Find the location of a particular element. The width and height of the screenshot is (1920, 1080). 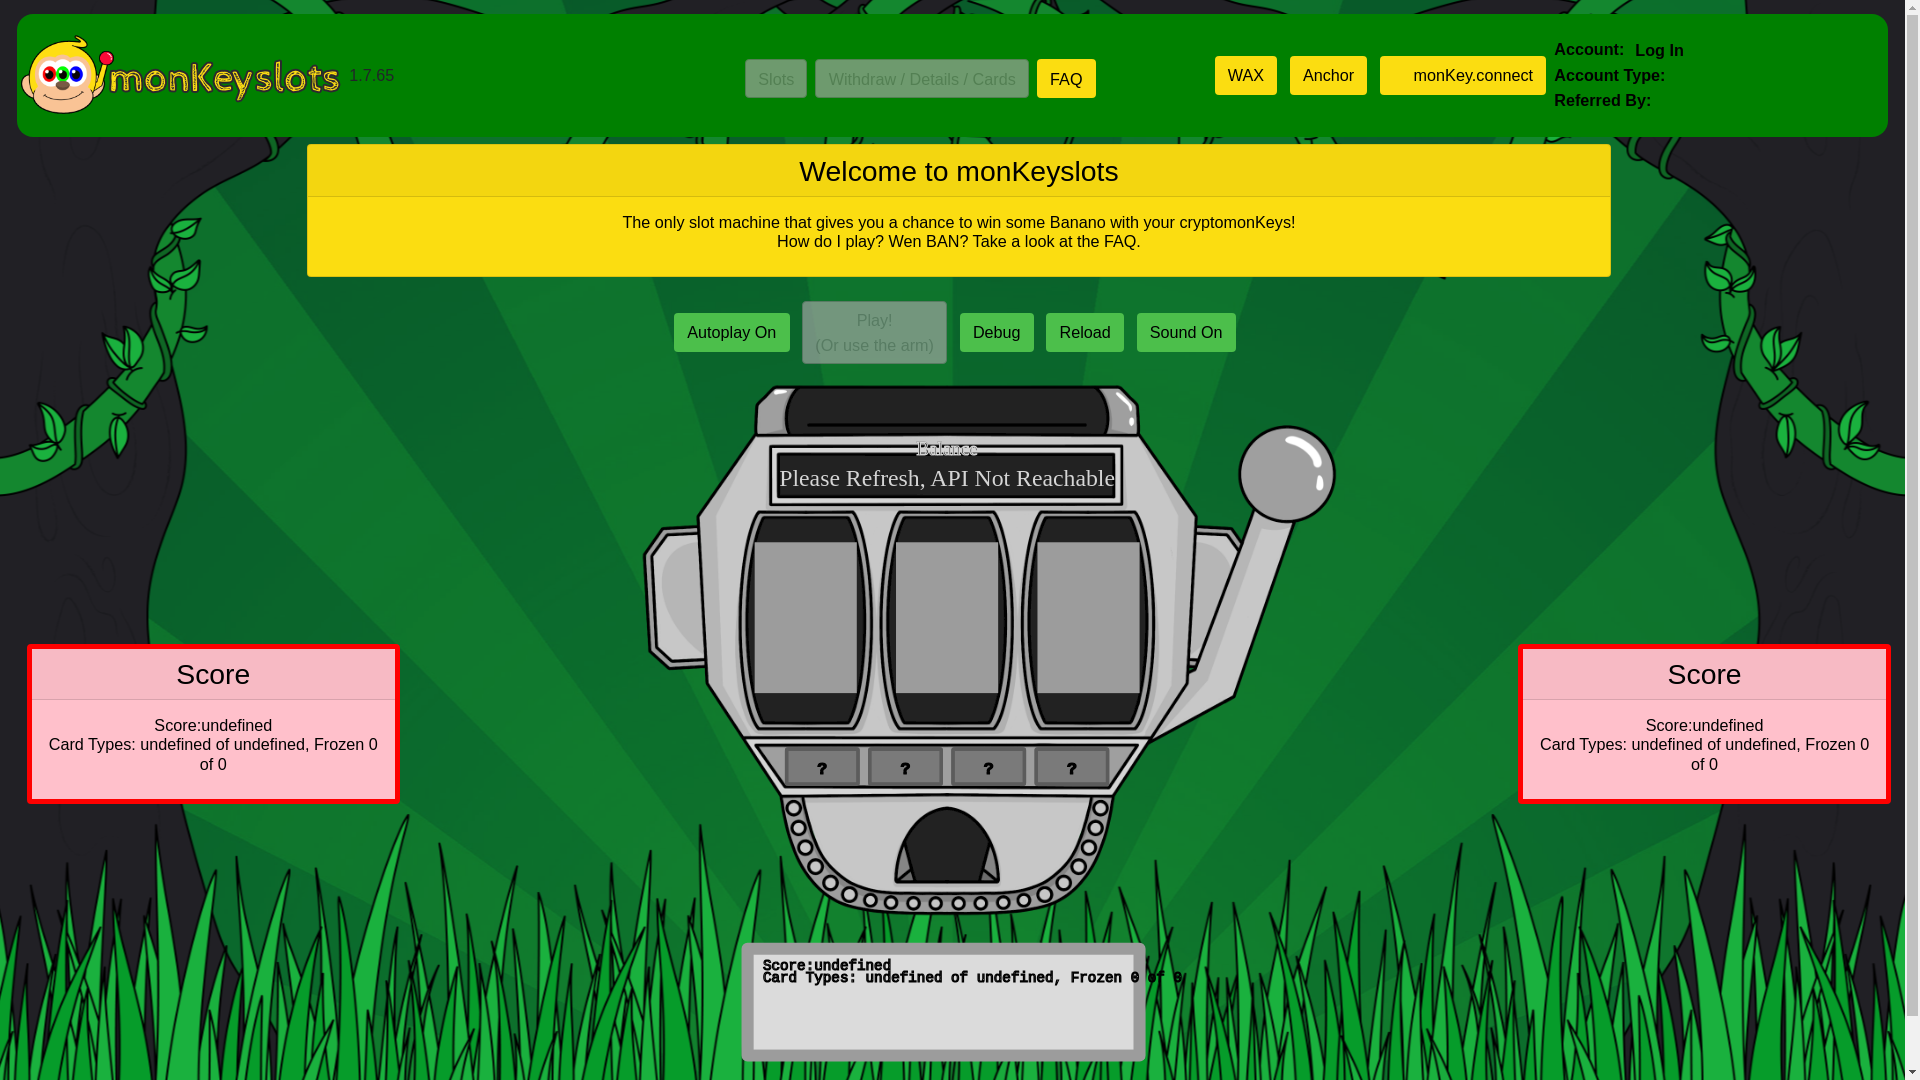

Anchor is located at coordinates (1329, 75).